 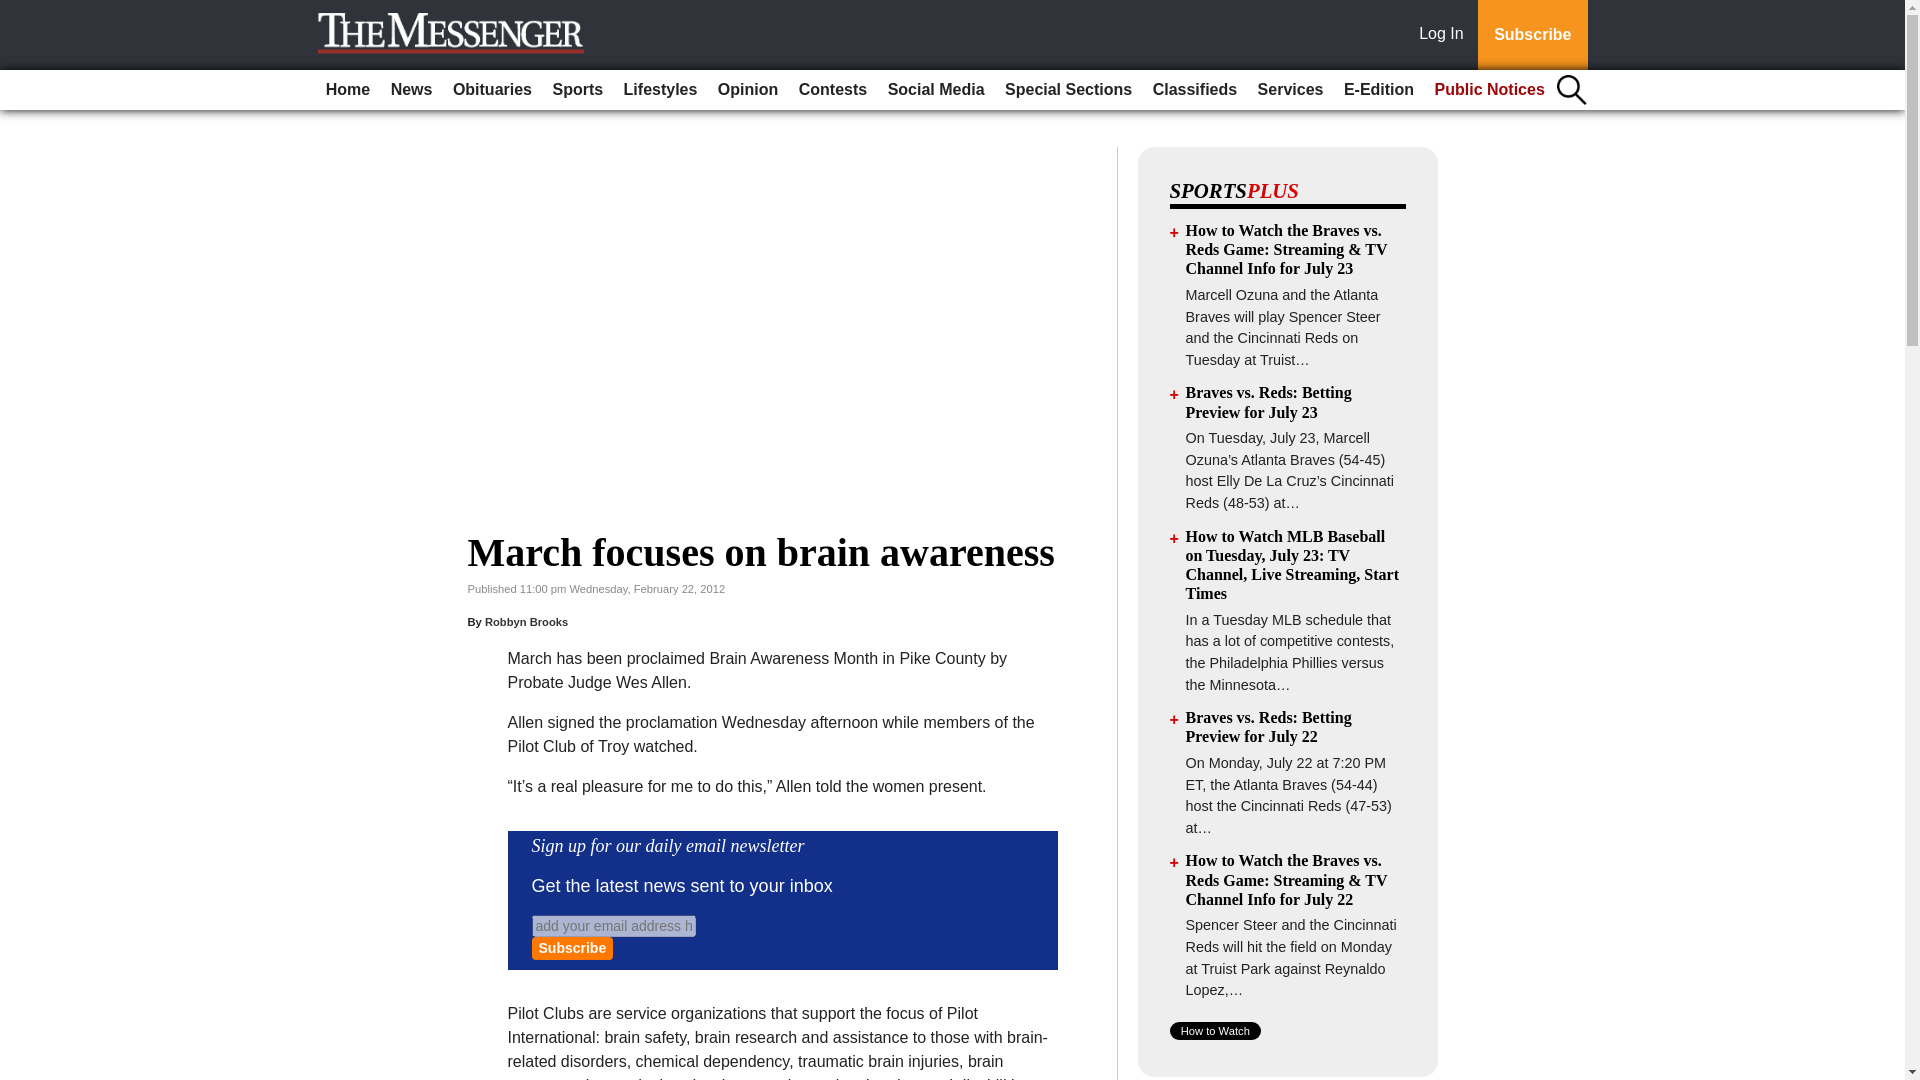 What do you see at coordinates (348, 90) in the screenshot?
I see `Home` at bounding box center [348, 90].